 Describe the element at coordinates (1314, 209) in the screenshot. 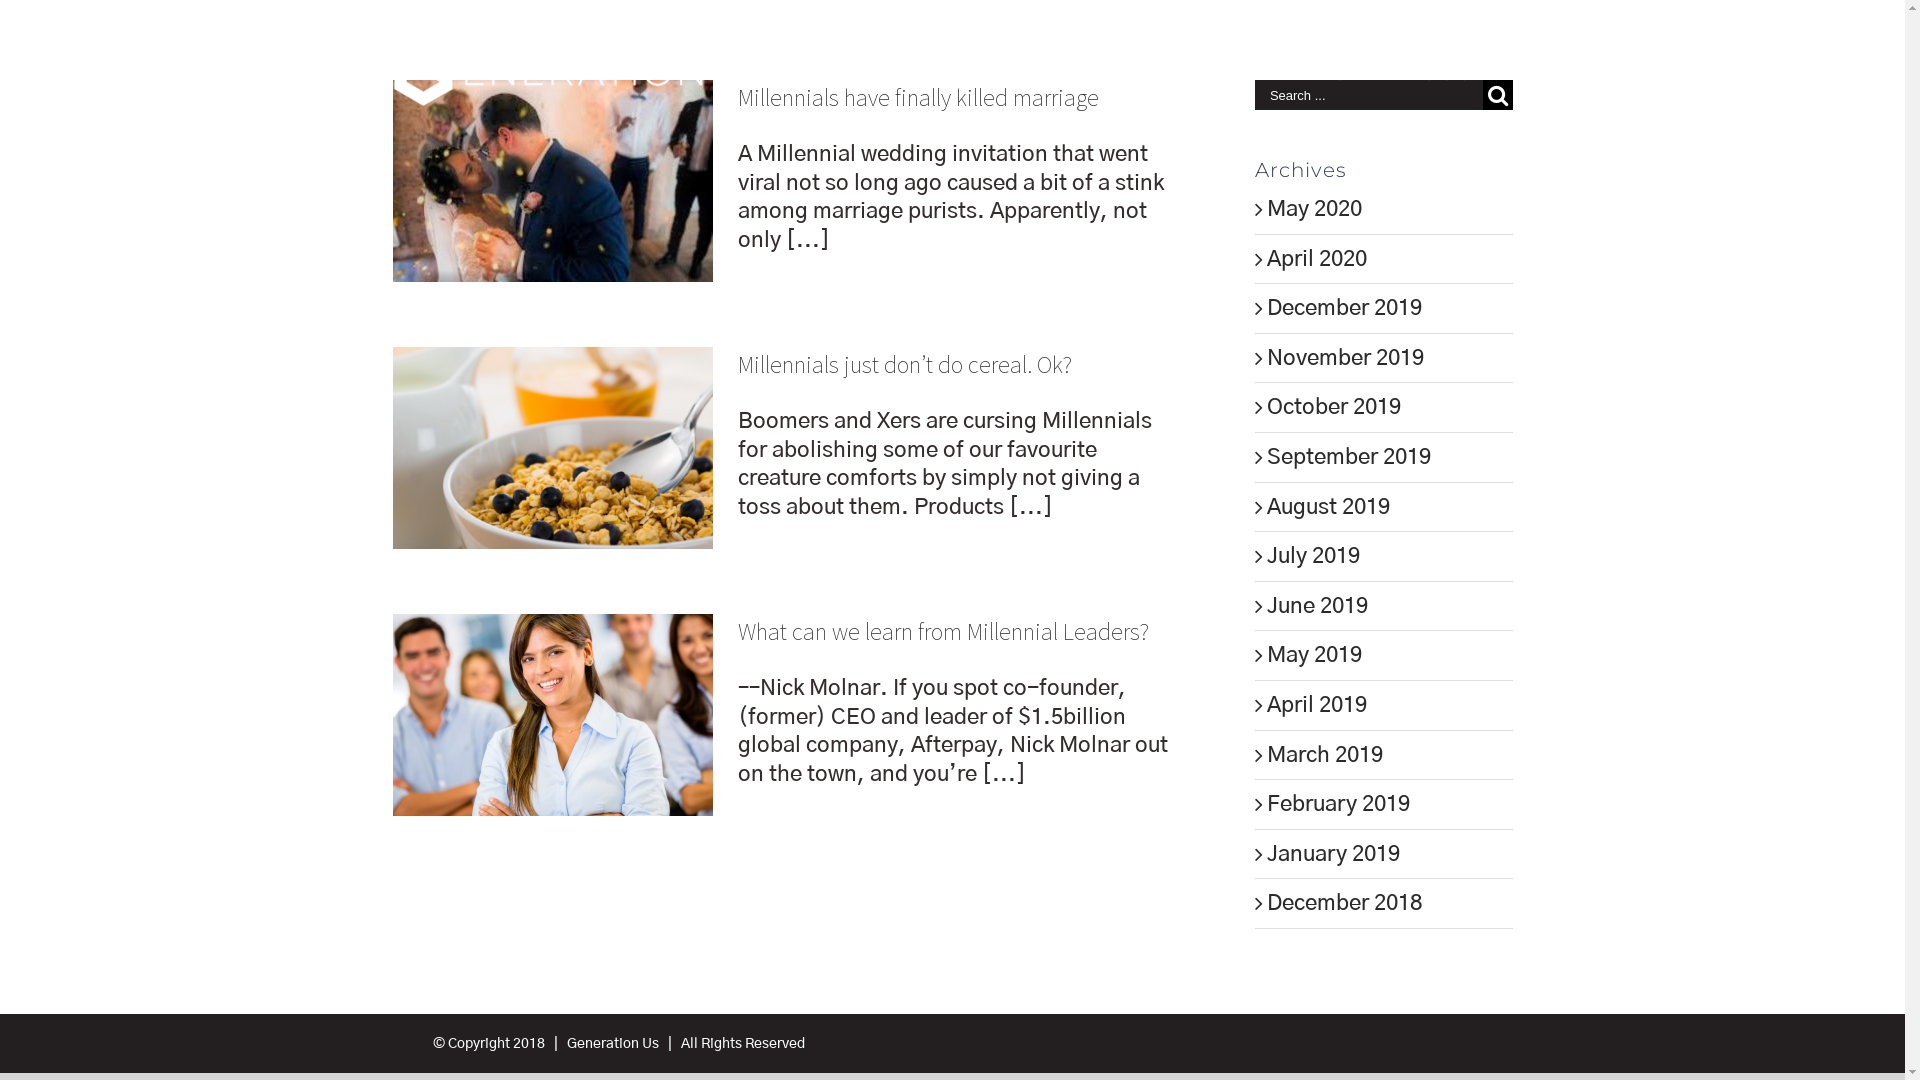

I see `May 2020` at that location.